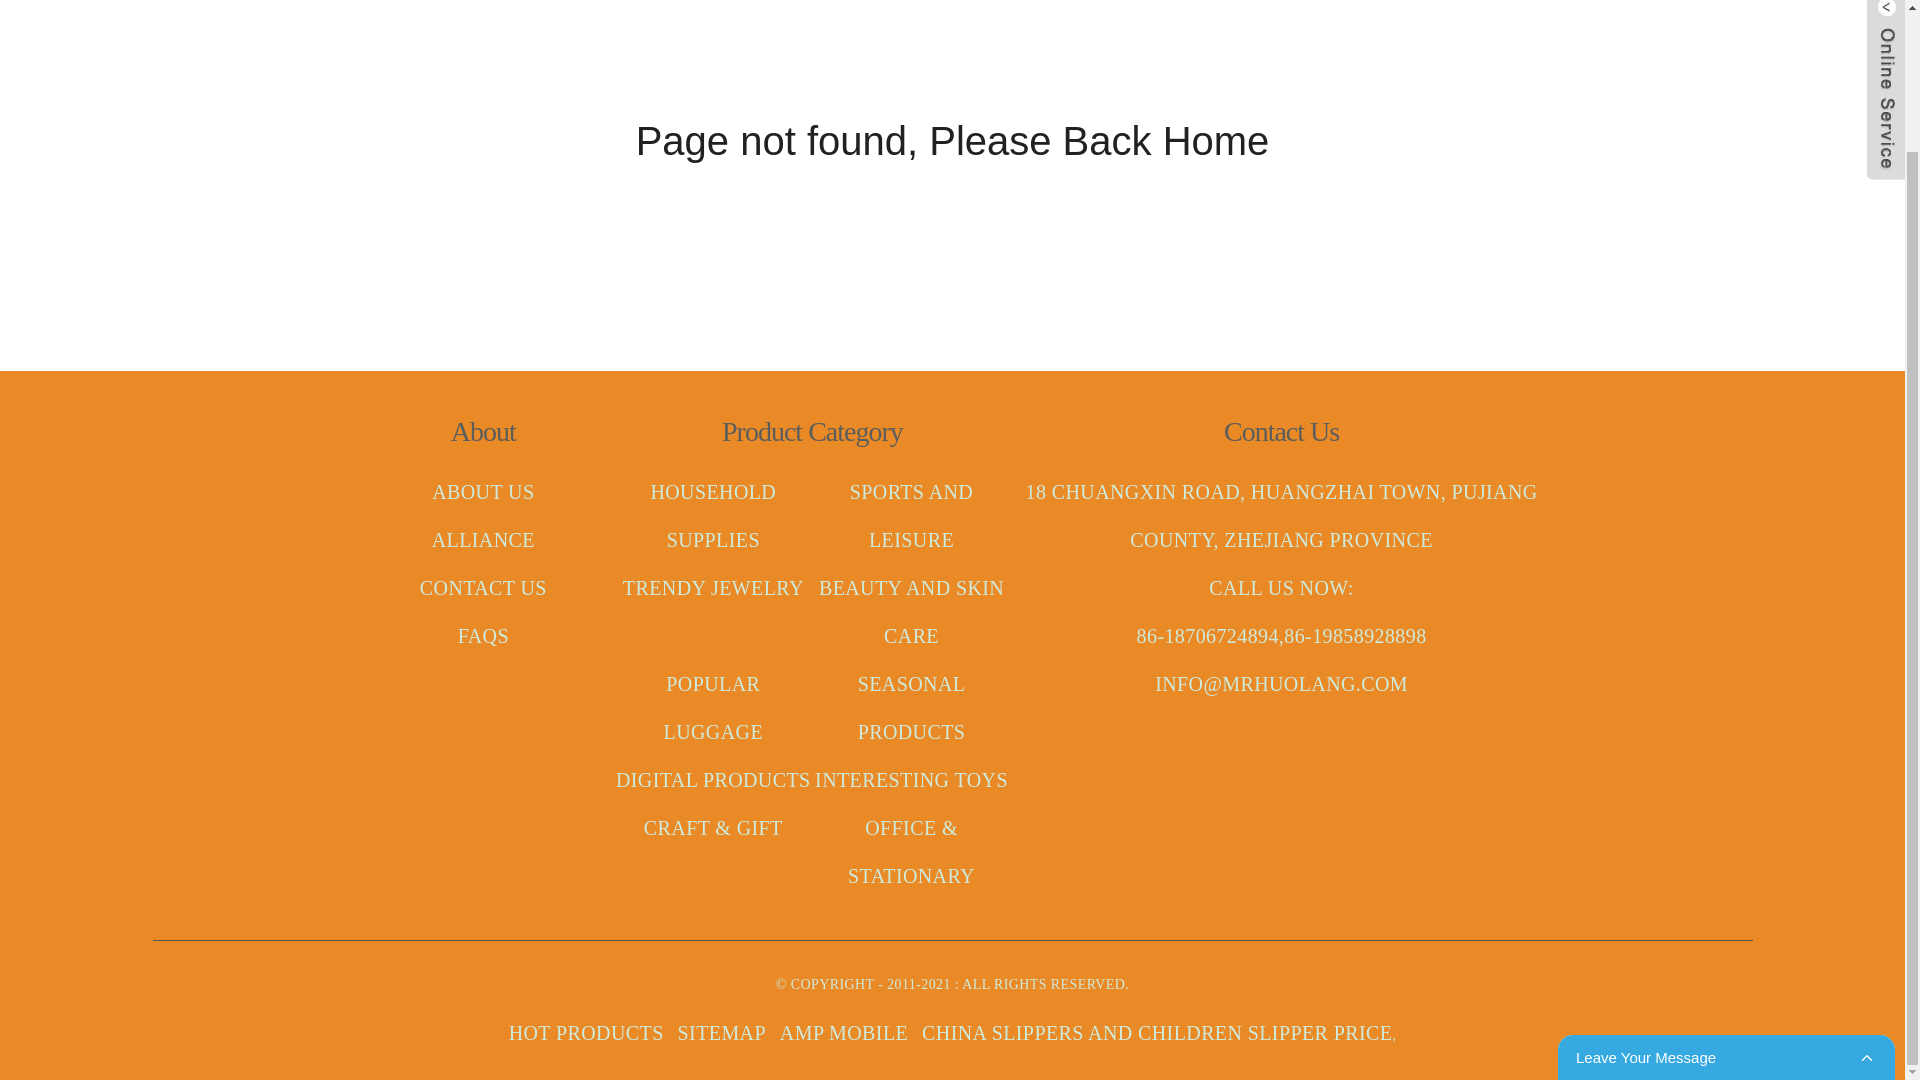  Describe the element at coordinates (916, 515) in the screenshot. I see `SPORTS AND LEISURE` at that location.